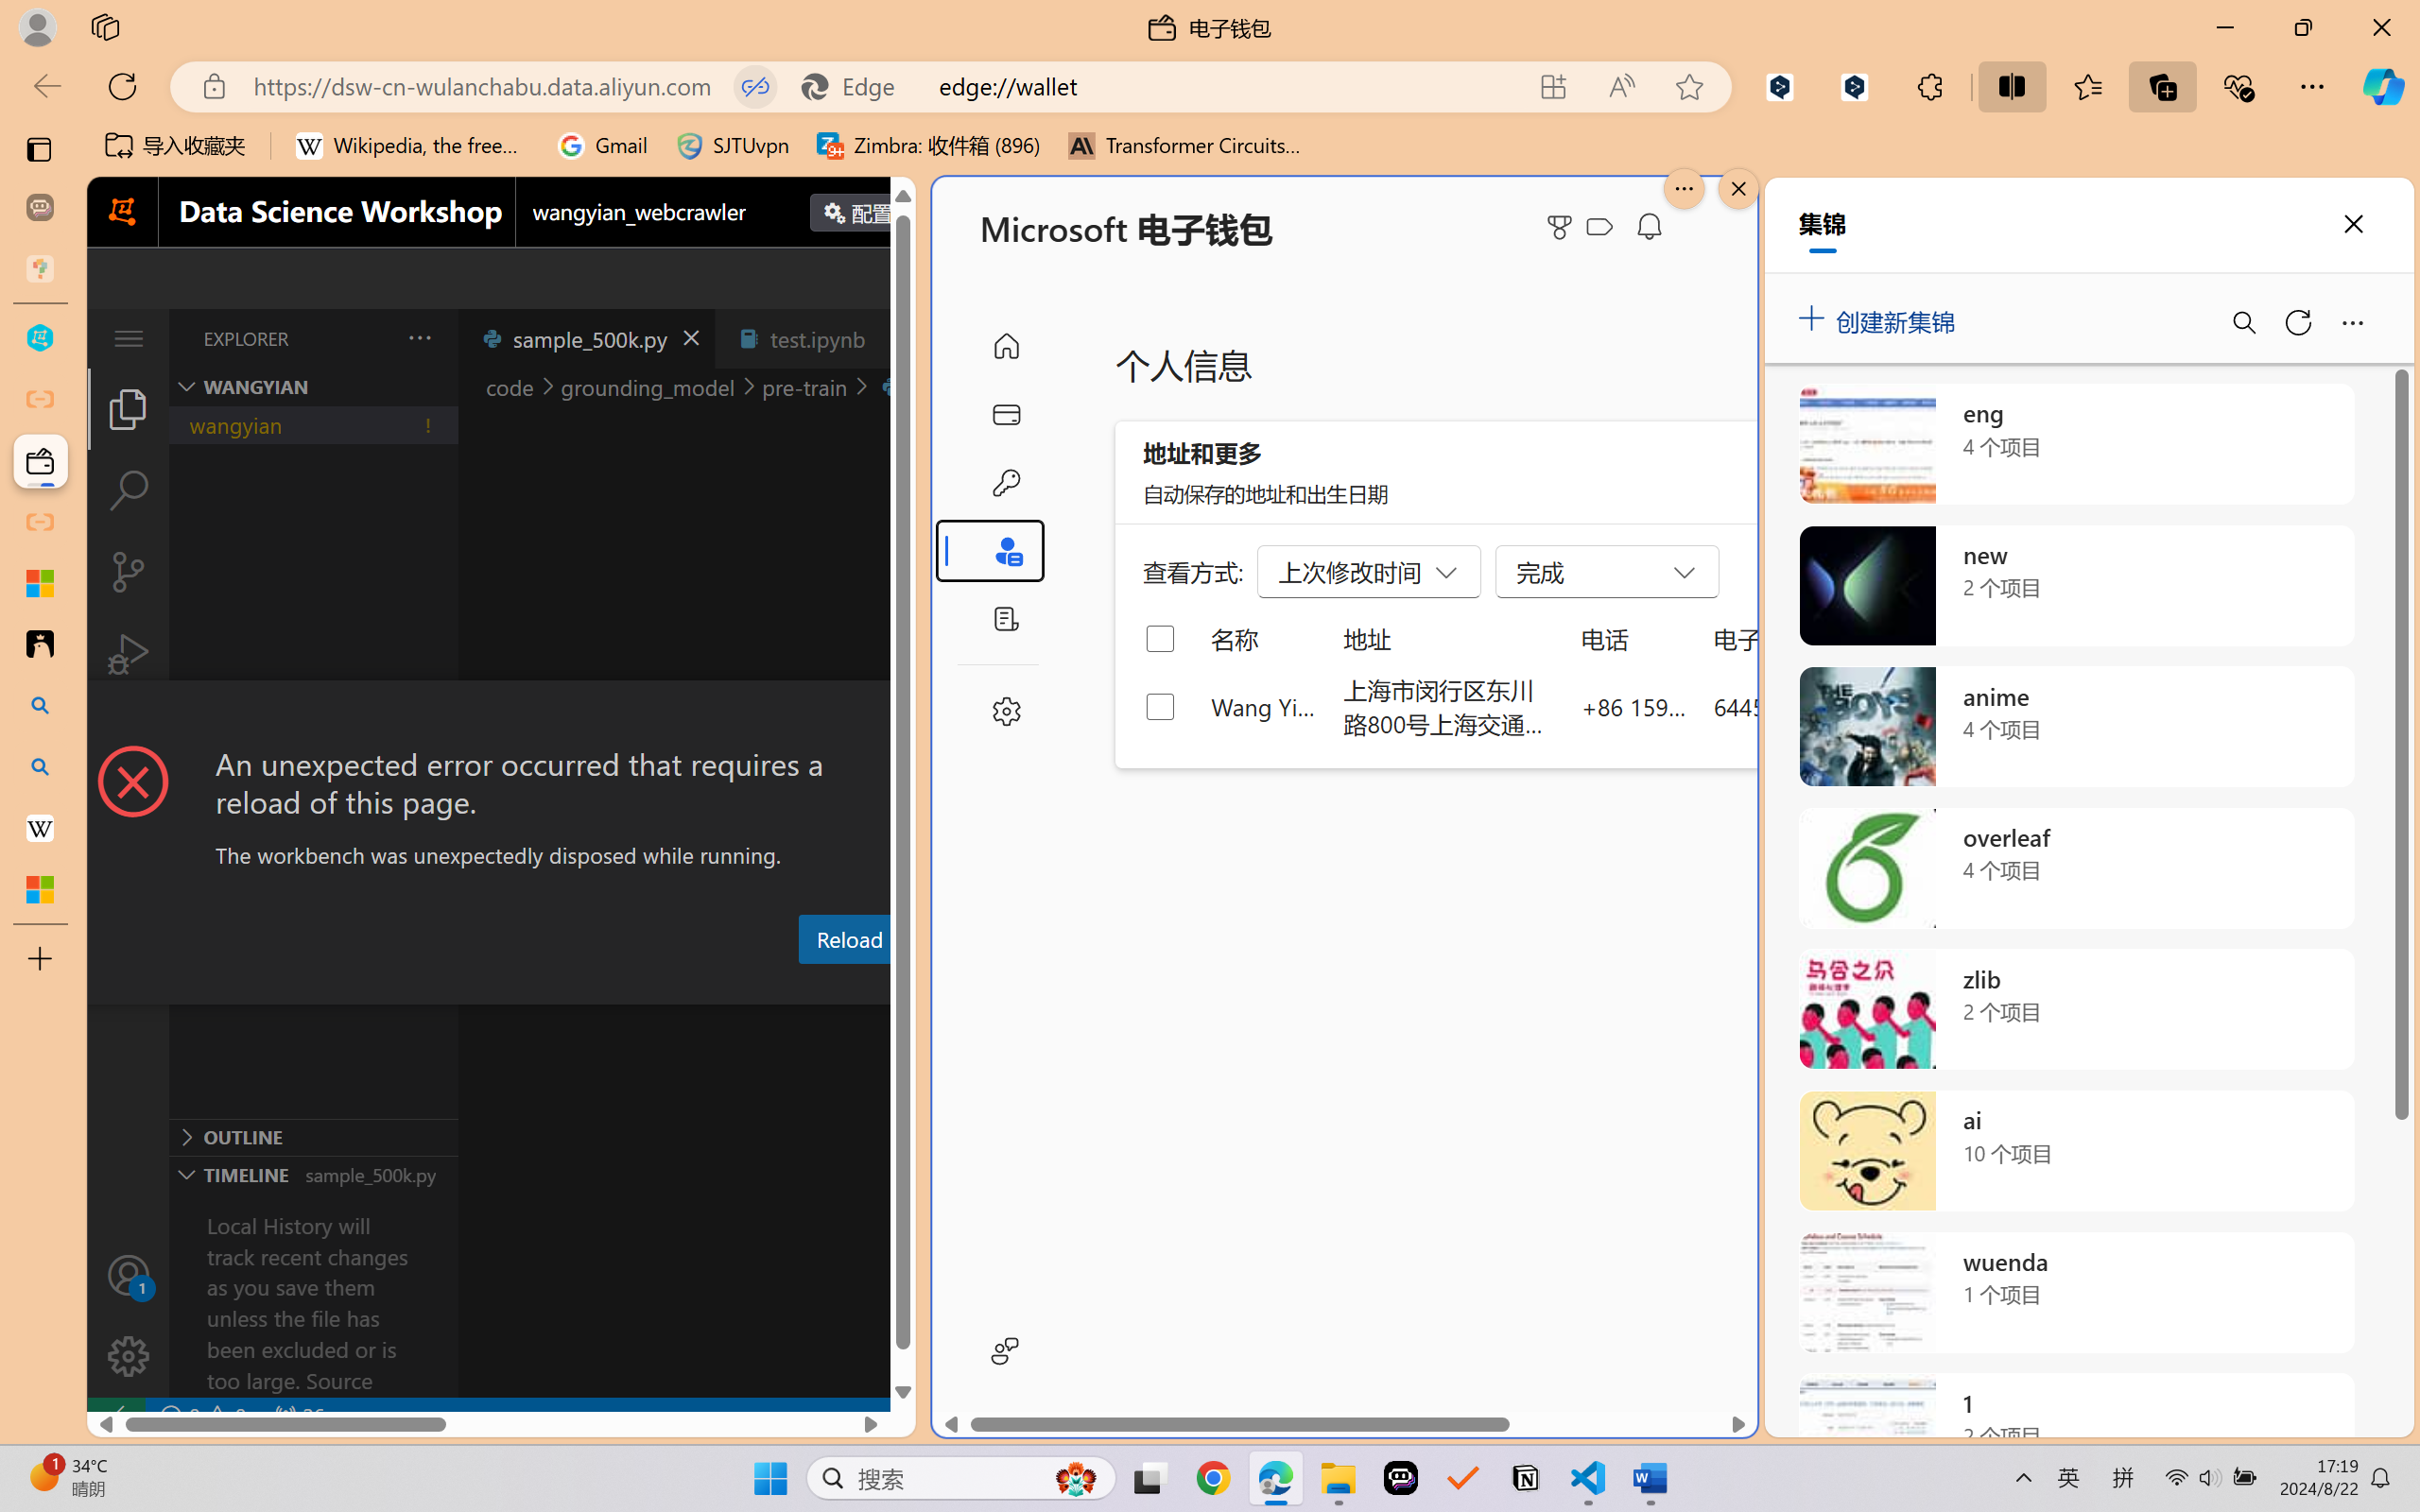 The image size is (2420, 1512). What do you see at coordinates (807, 986) in the screenshot?
I see `Debug Console (Ctrl+Shift+Y)` at bounding box center [807, 986].